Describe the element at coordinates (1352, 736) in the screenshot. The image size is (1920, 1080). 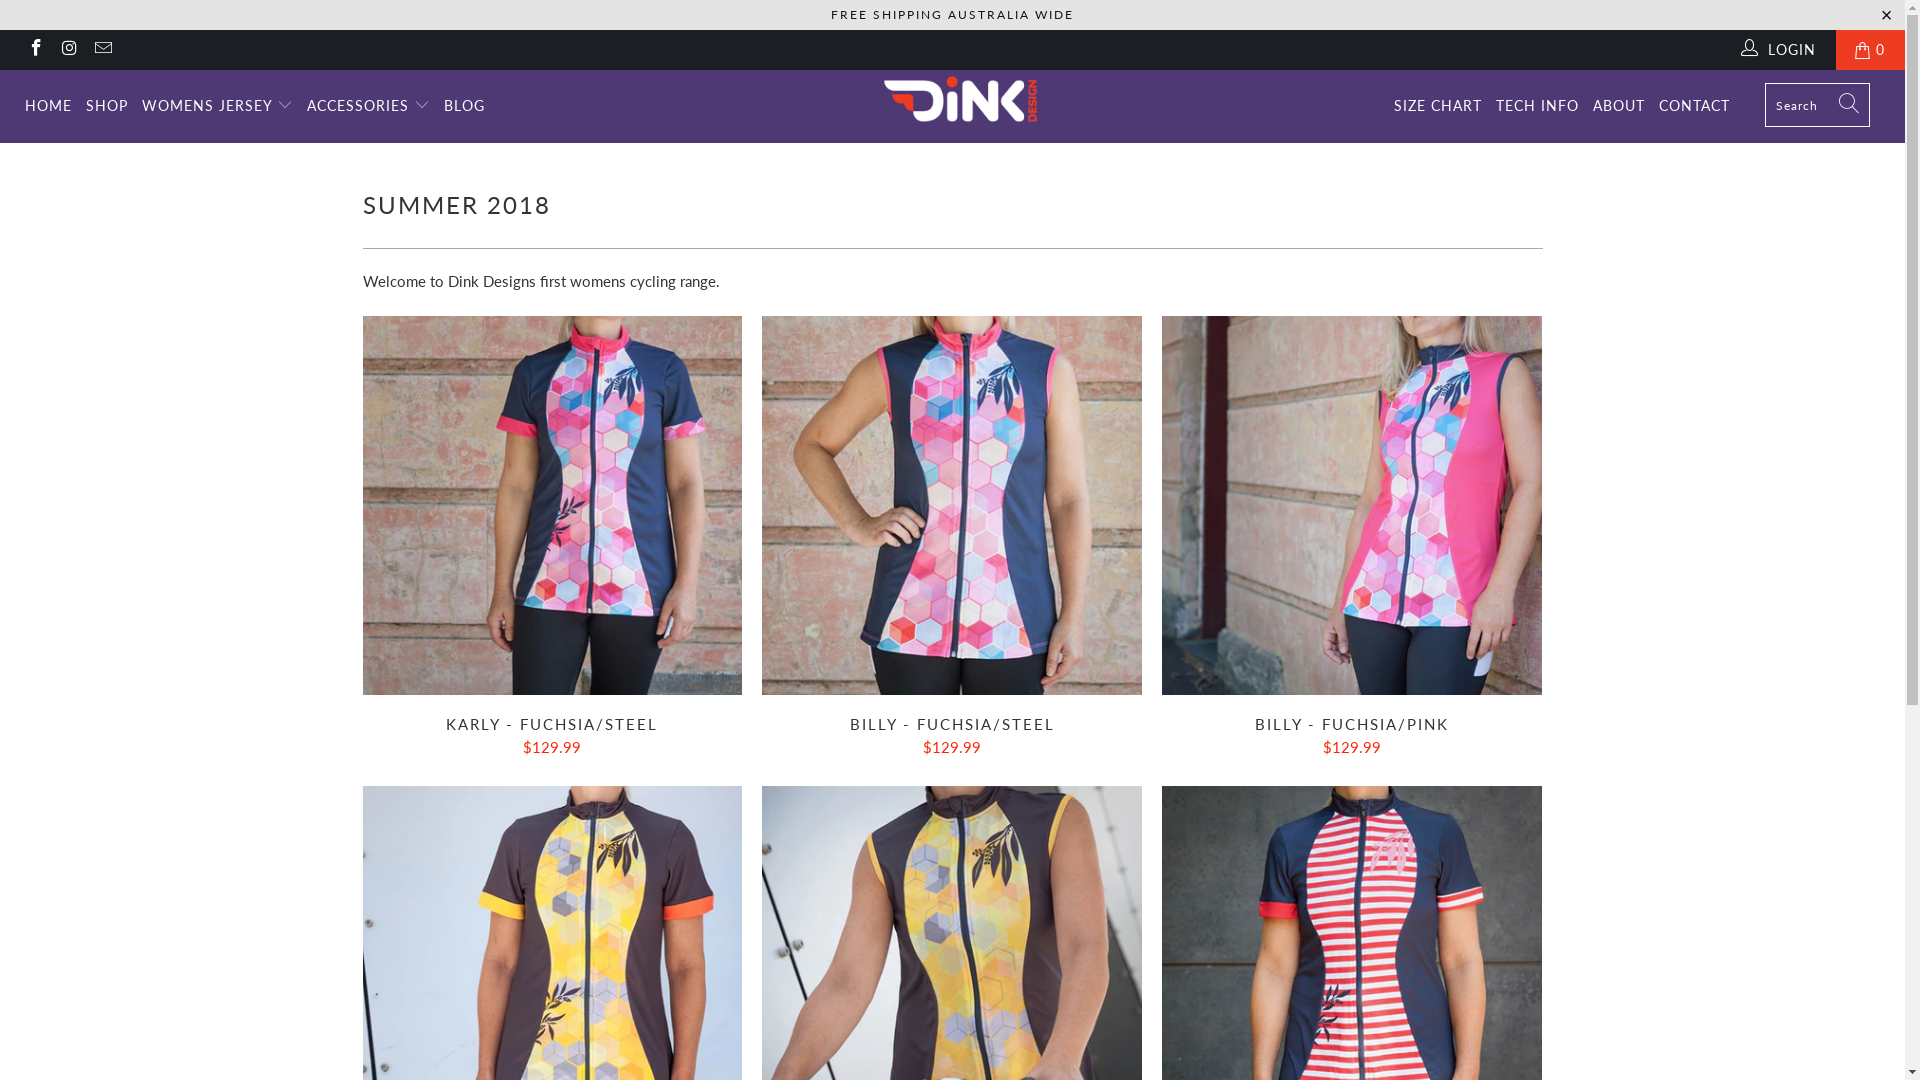
I see `BILLY - FUCHSIA/PINK
$129.99` at that location.